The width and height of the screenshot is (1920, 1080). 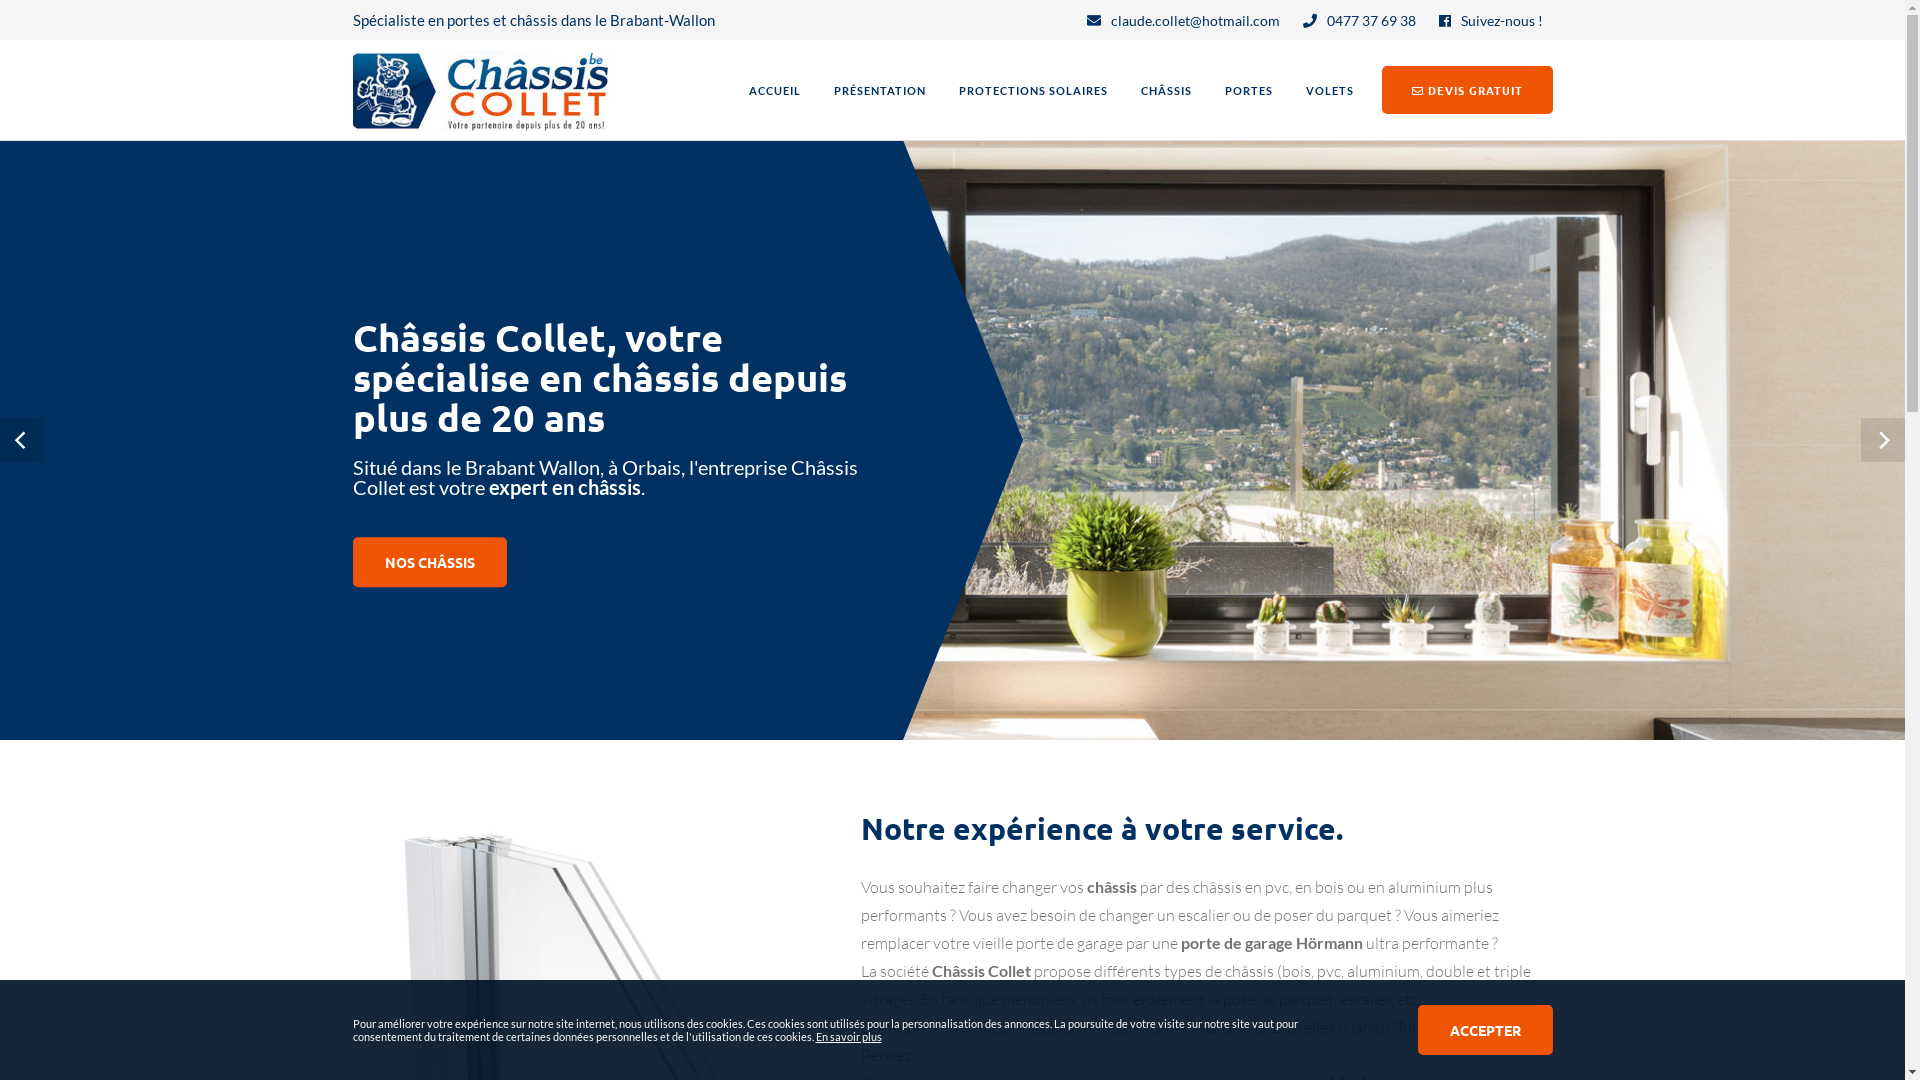 What do you see at coordinates (1329, 91) in the screenshot?
I see `VOLETS` at bounding box center [1329, 91].